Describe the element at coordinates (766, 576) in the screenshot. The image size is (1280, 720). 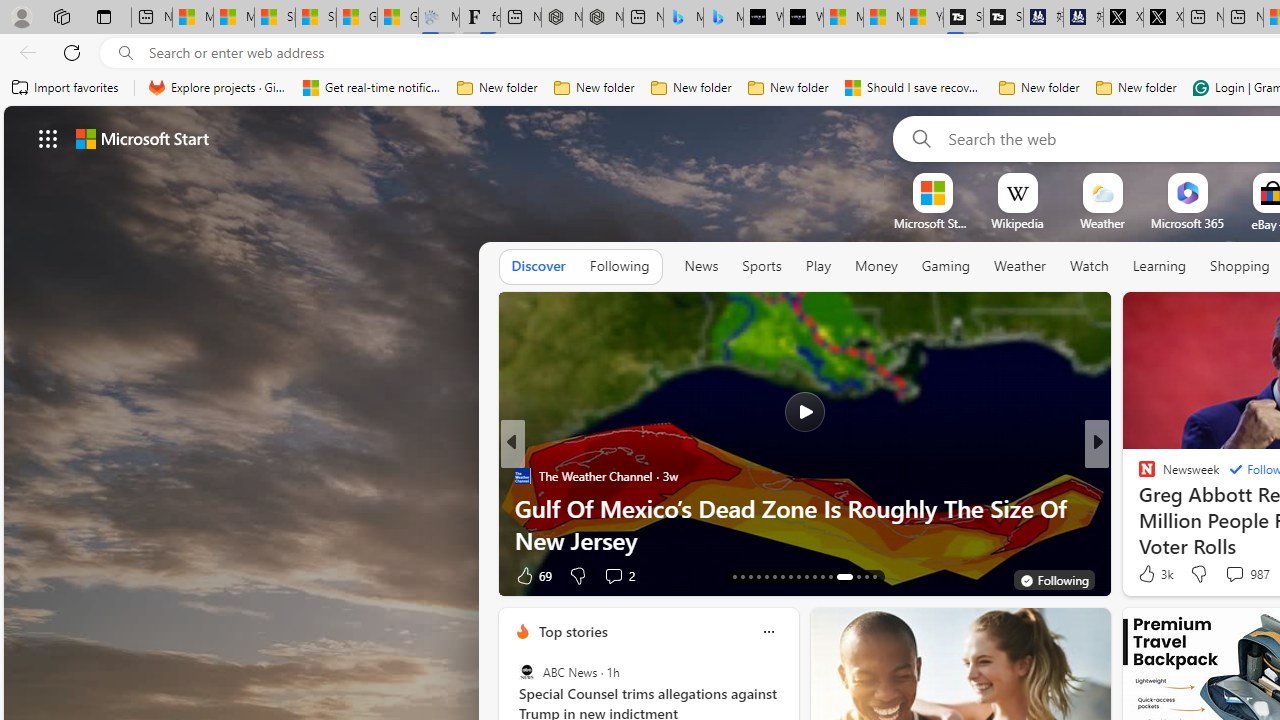
I see `AutomationID: tab-17` at that location.